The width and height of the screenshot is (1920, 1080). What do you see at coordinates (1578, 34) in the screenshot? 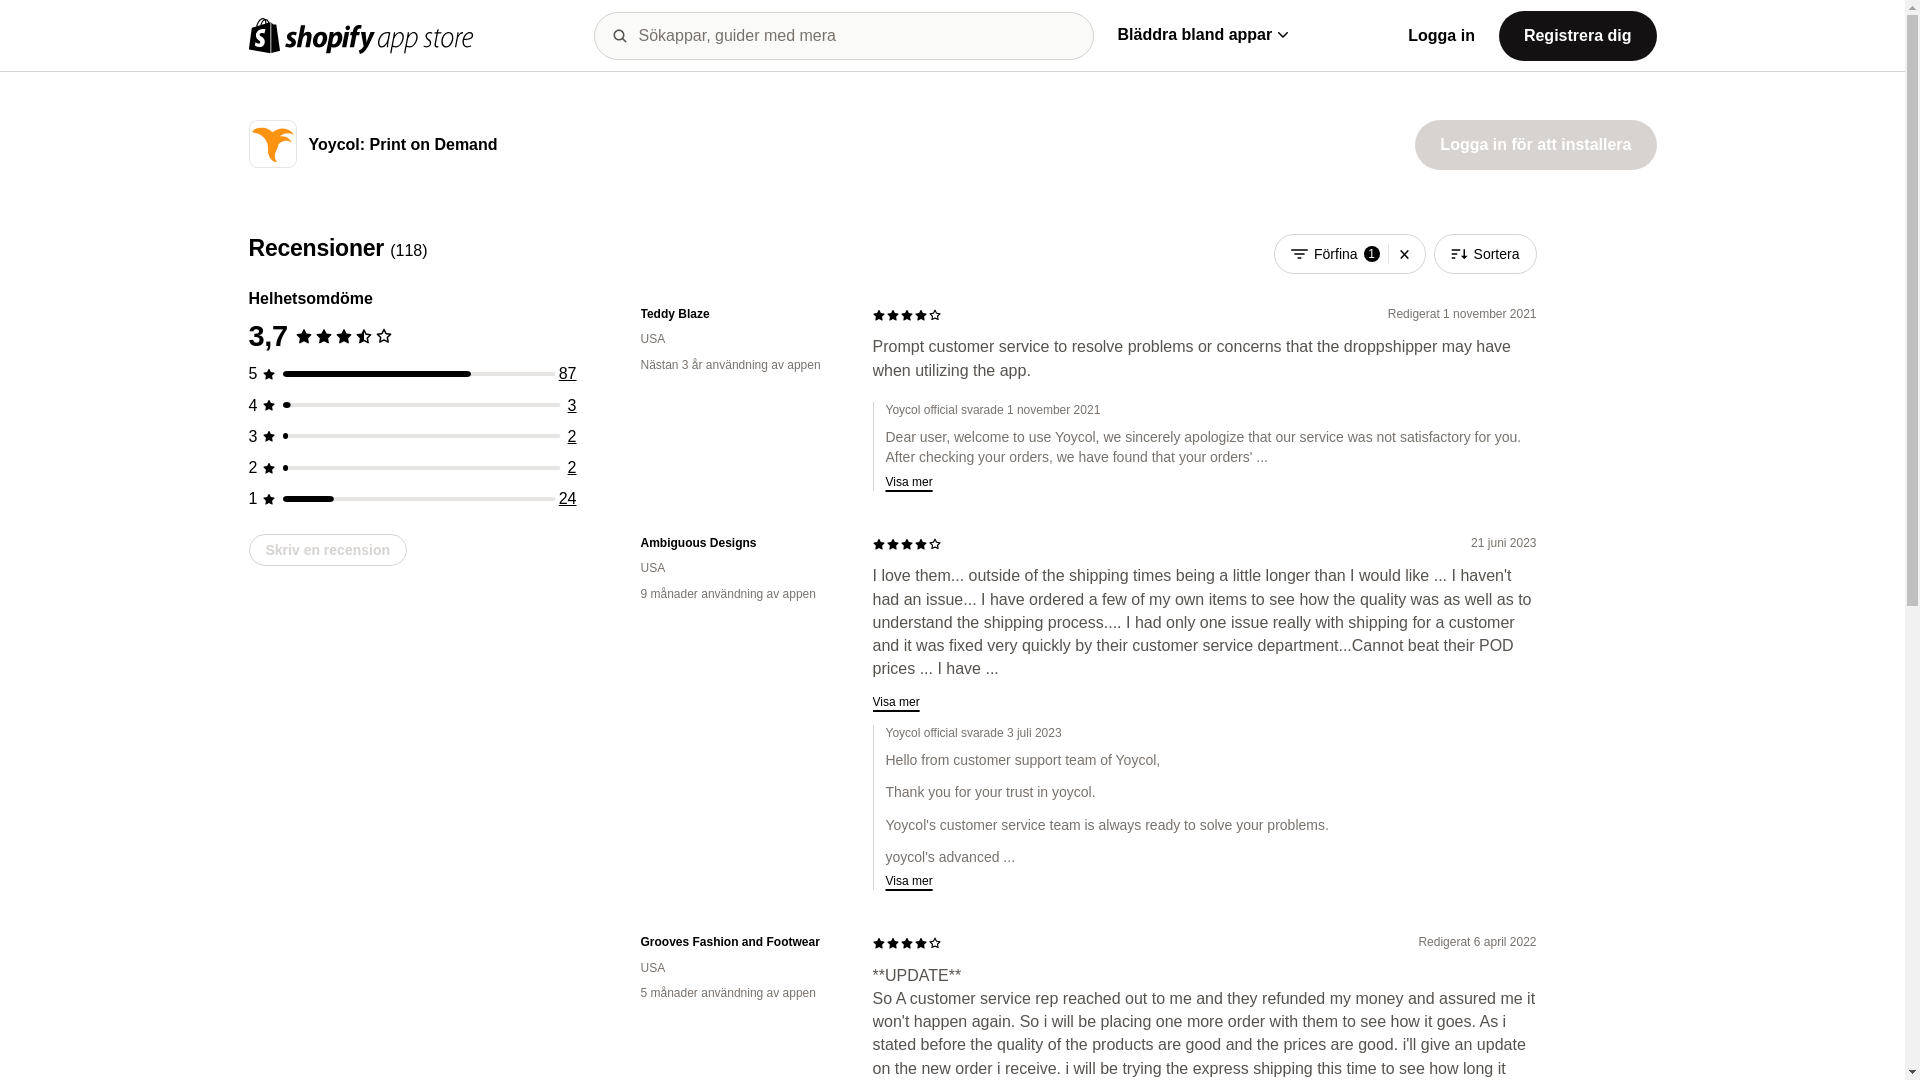
I see `Registrera dig` at bounding box center [1578, 34].